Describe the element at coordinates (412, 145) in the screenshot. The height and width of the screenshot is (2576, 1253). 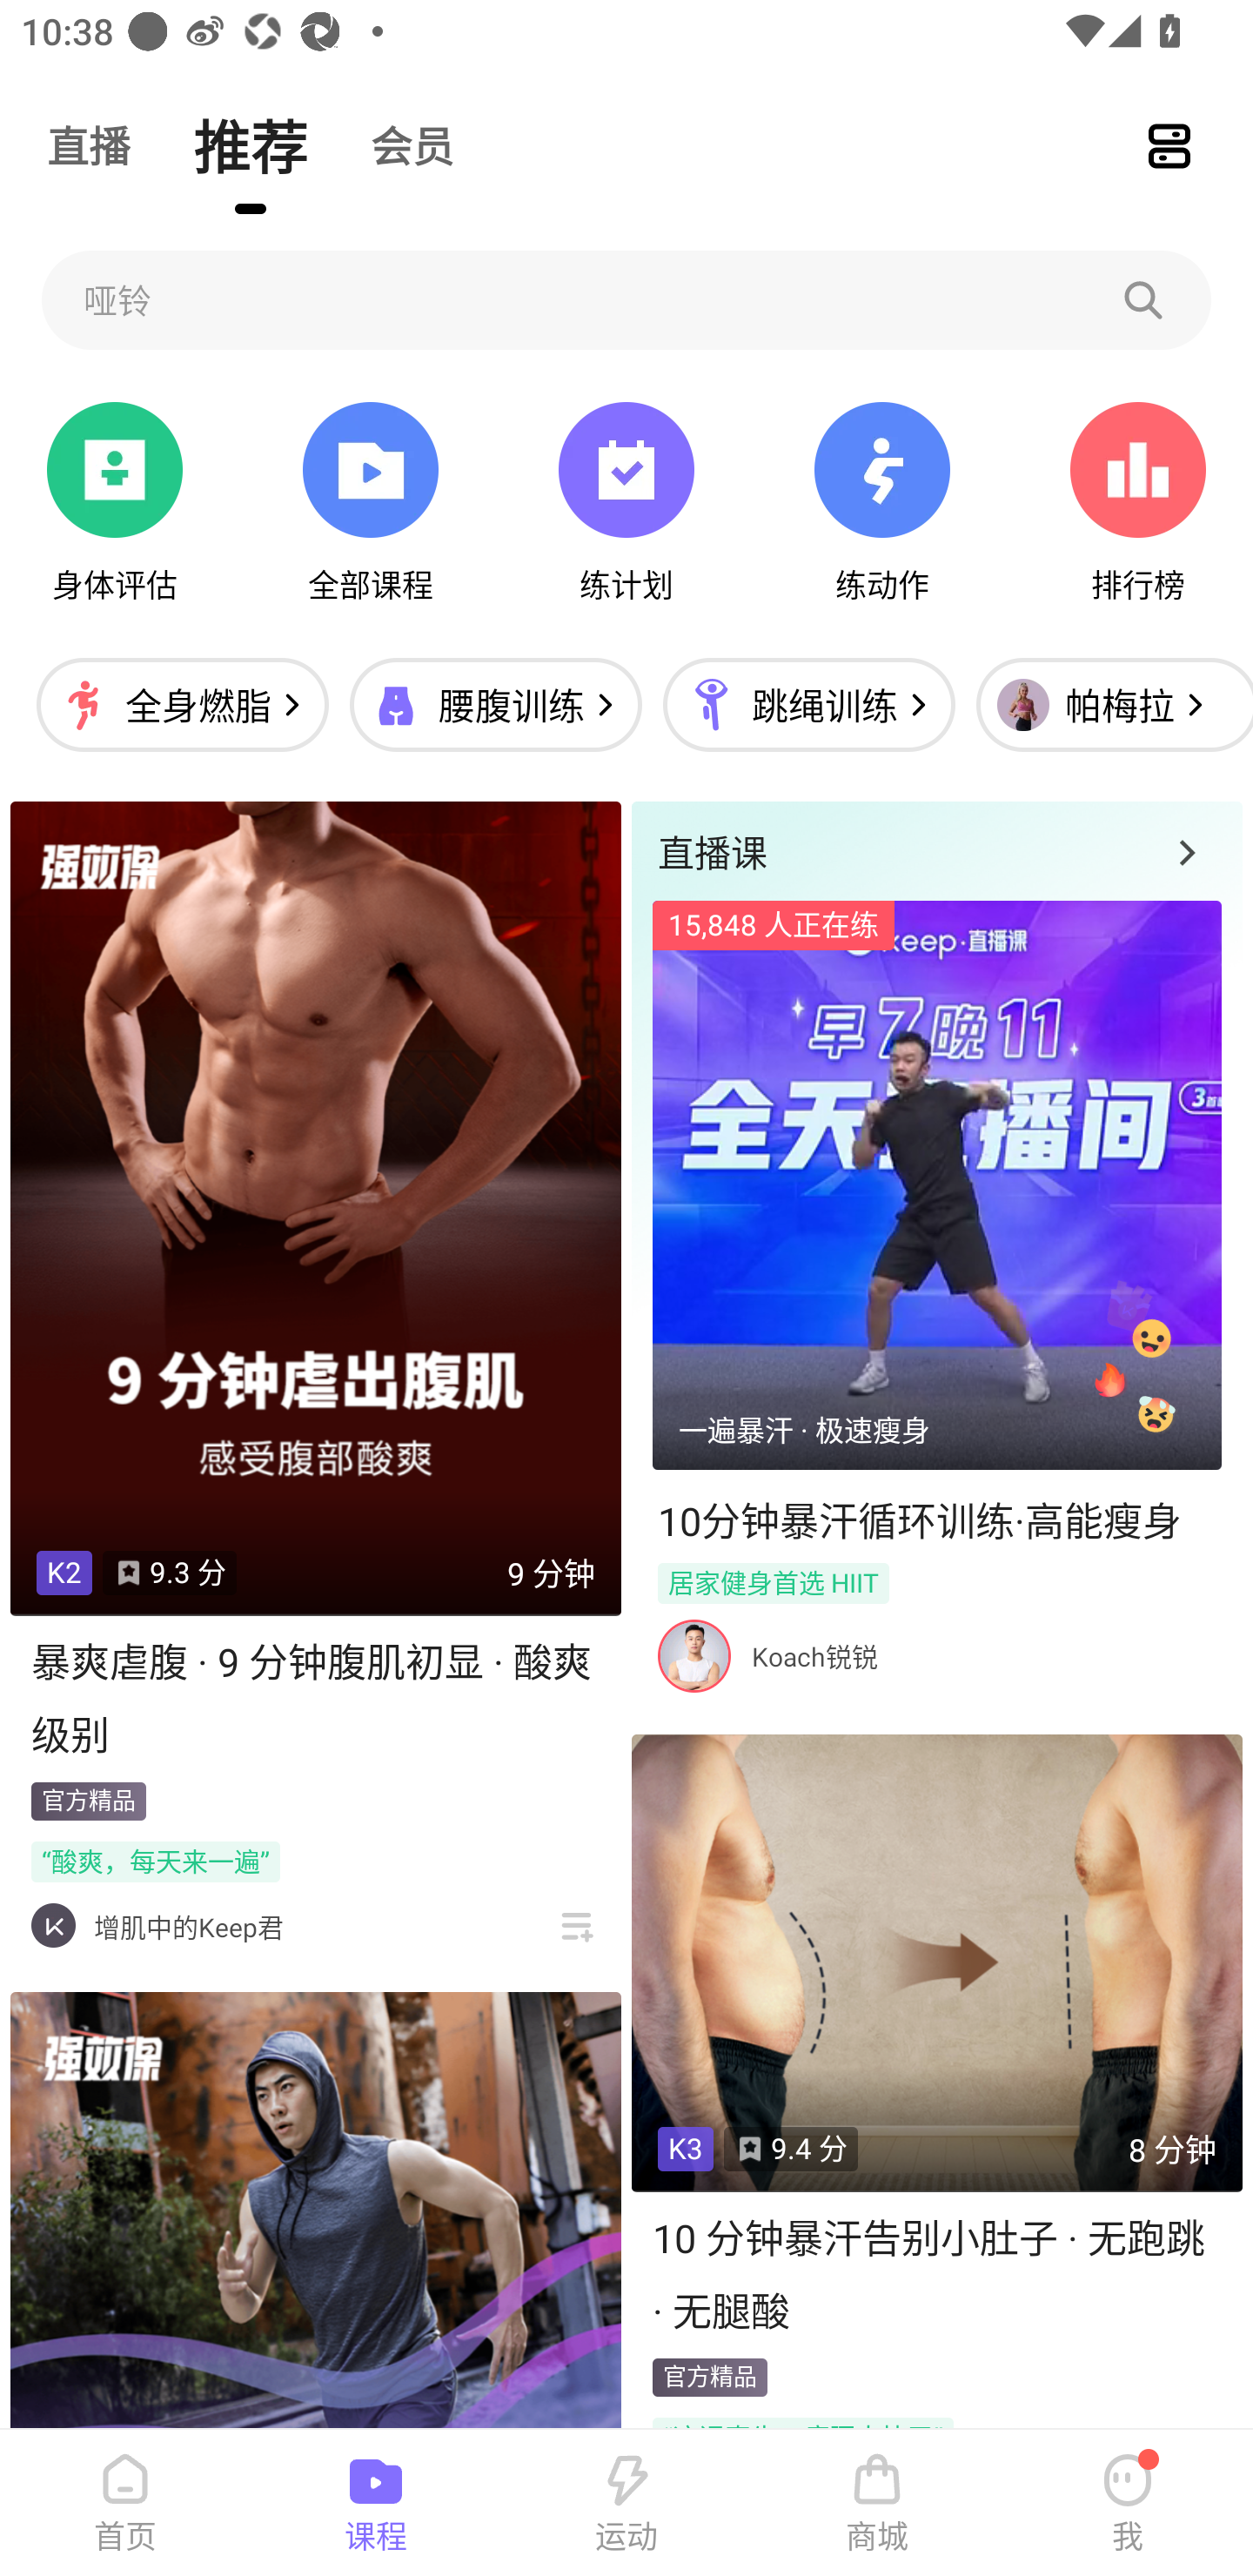
I see `会员` at that location.